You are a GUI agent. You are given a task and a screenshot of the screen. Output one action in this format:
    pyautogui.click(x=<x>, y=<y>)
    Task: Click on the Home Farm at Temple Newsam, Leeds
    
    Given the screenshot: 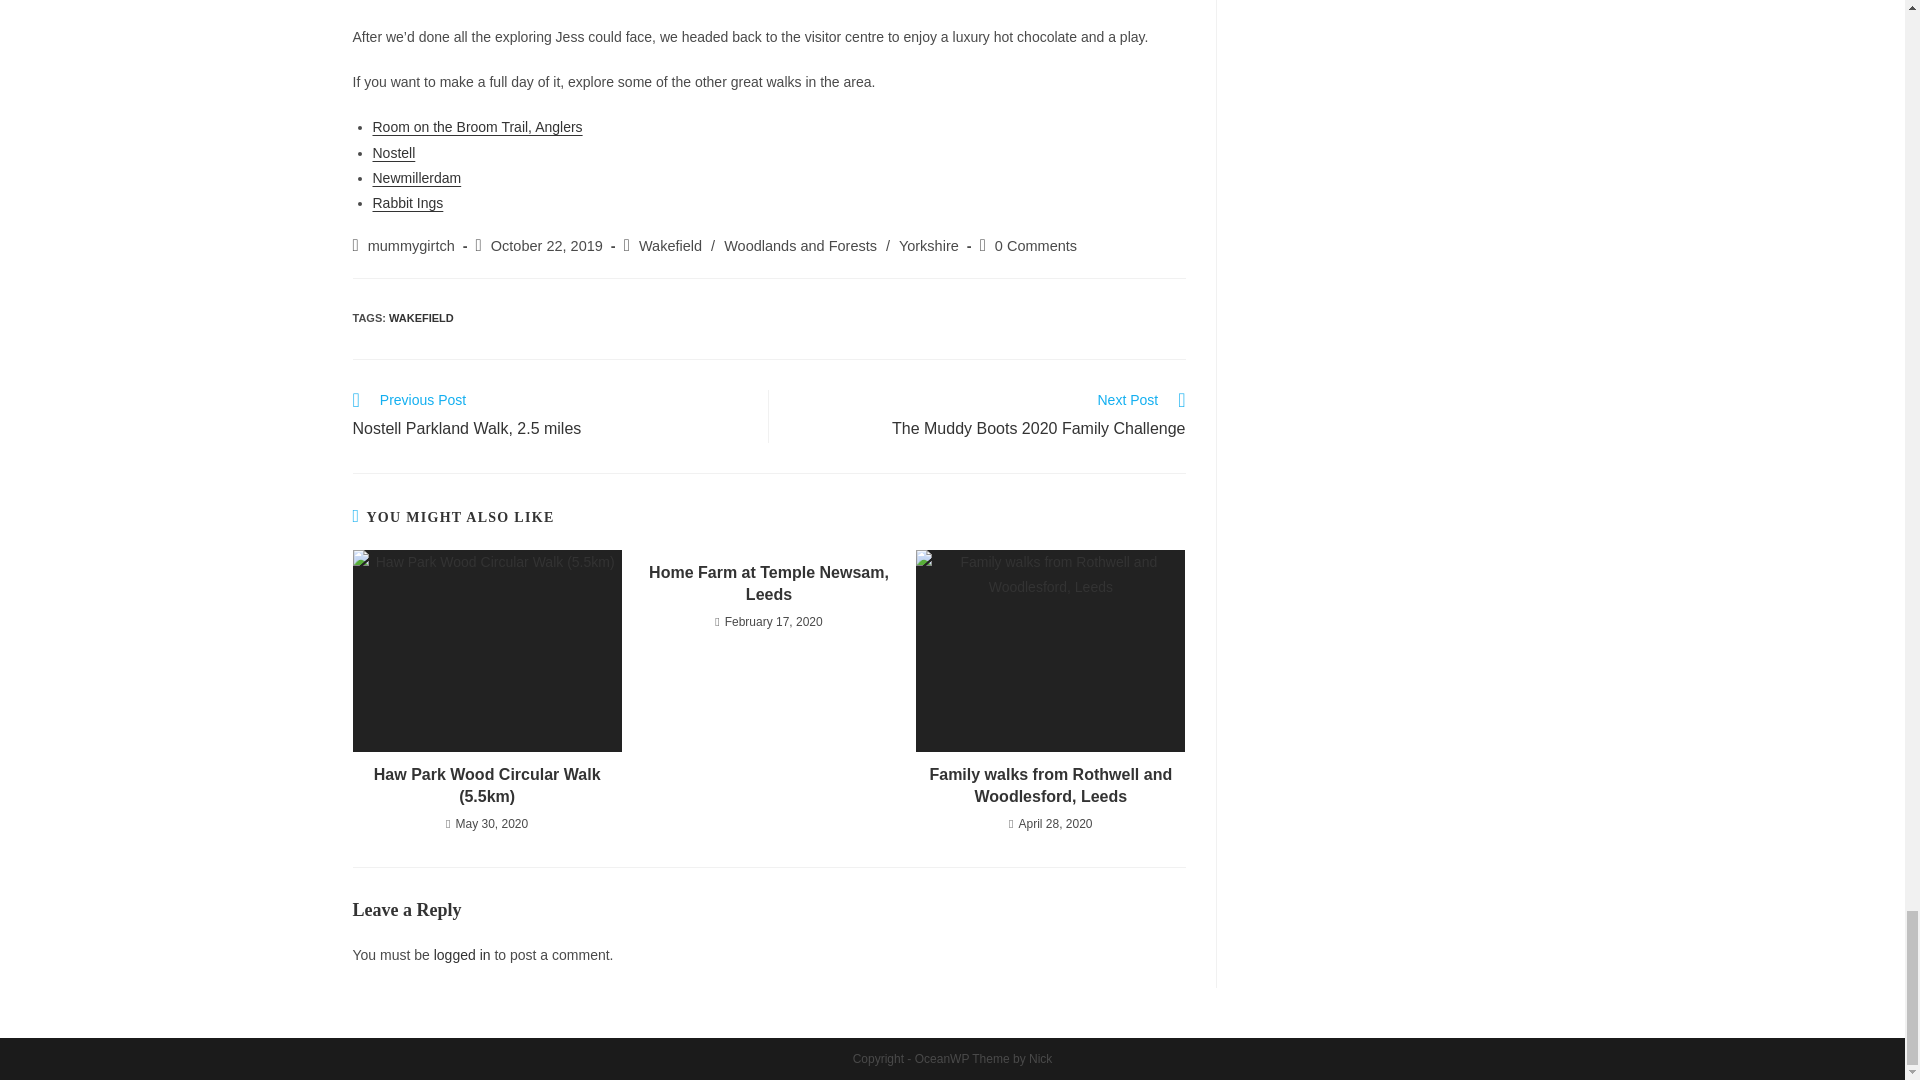 What is the action you would take?
    pyautogui.click(x=768, y=584)
    